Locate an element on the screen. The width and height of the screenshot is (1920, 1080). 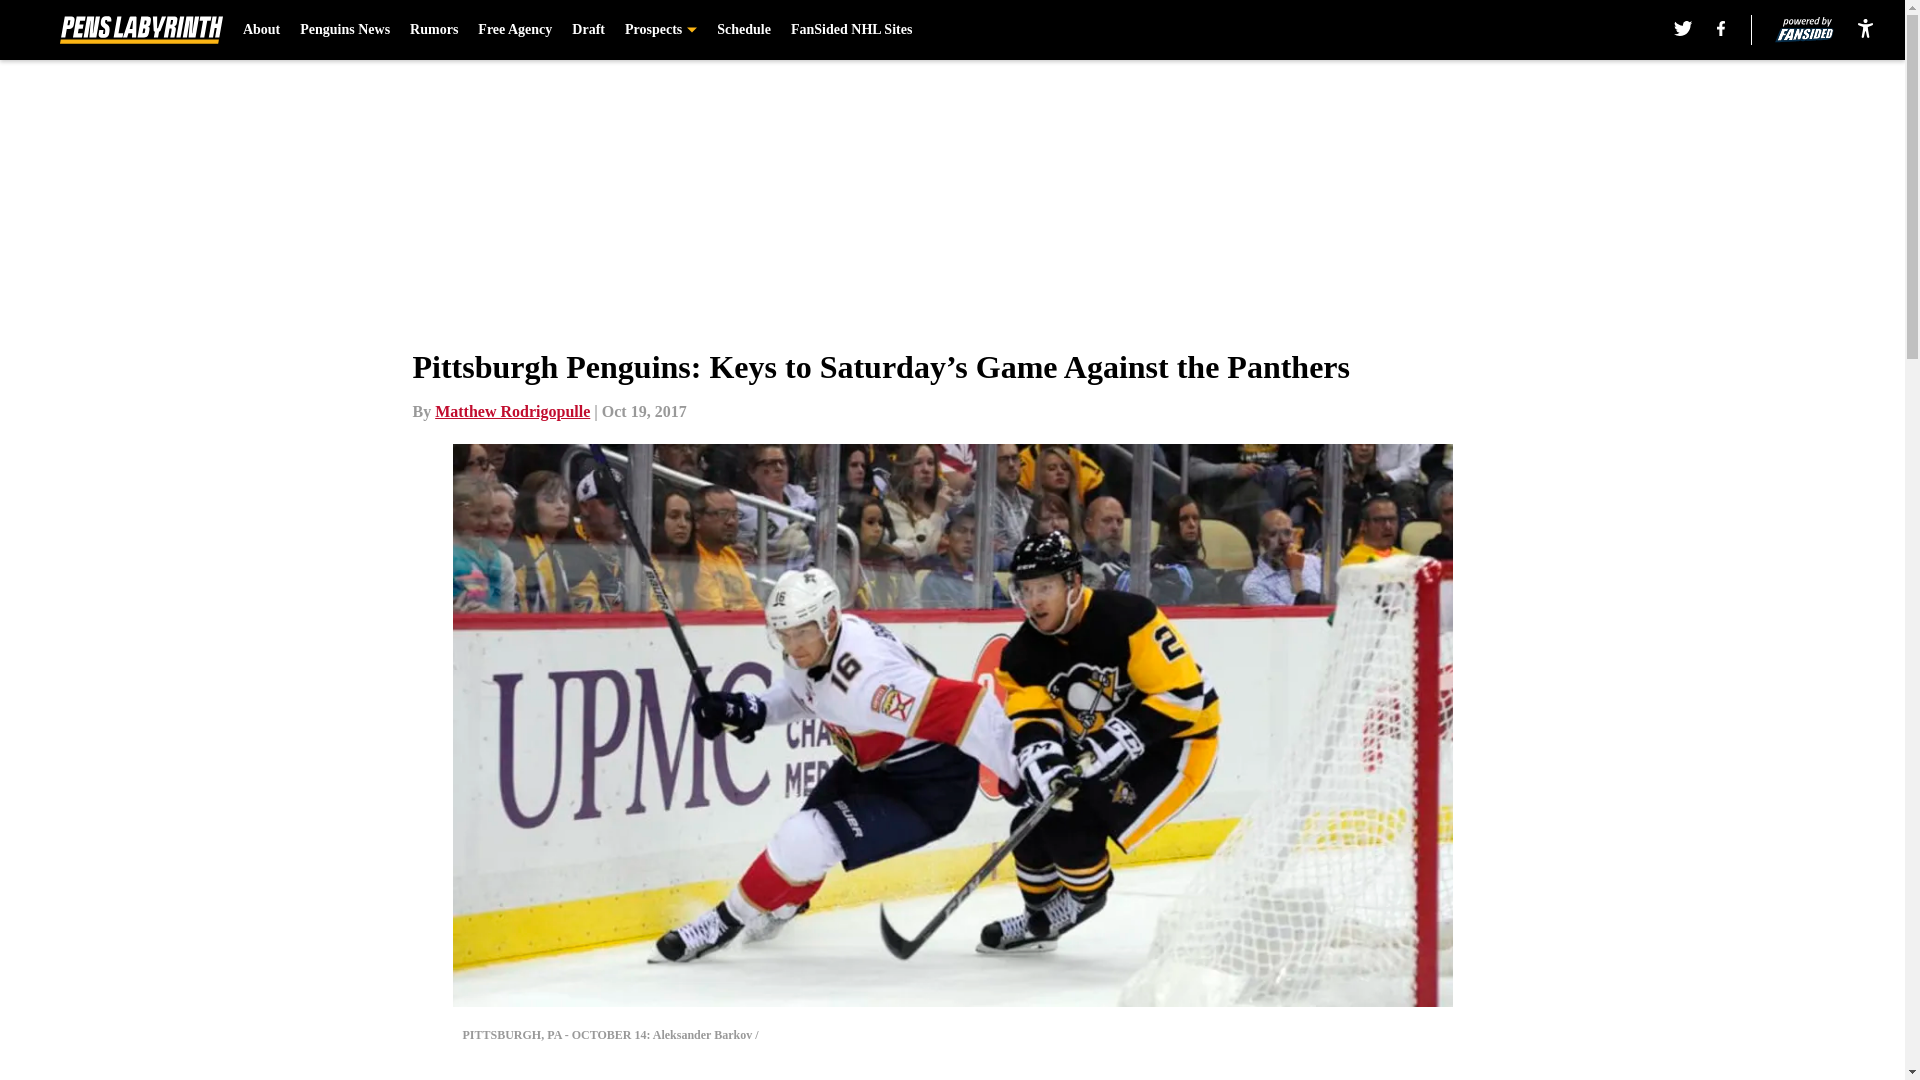
Free Agency is located at coordinates (515, 30).